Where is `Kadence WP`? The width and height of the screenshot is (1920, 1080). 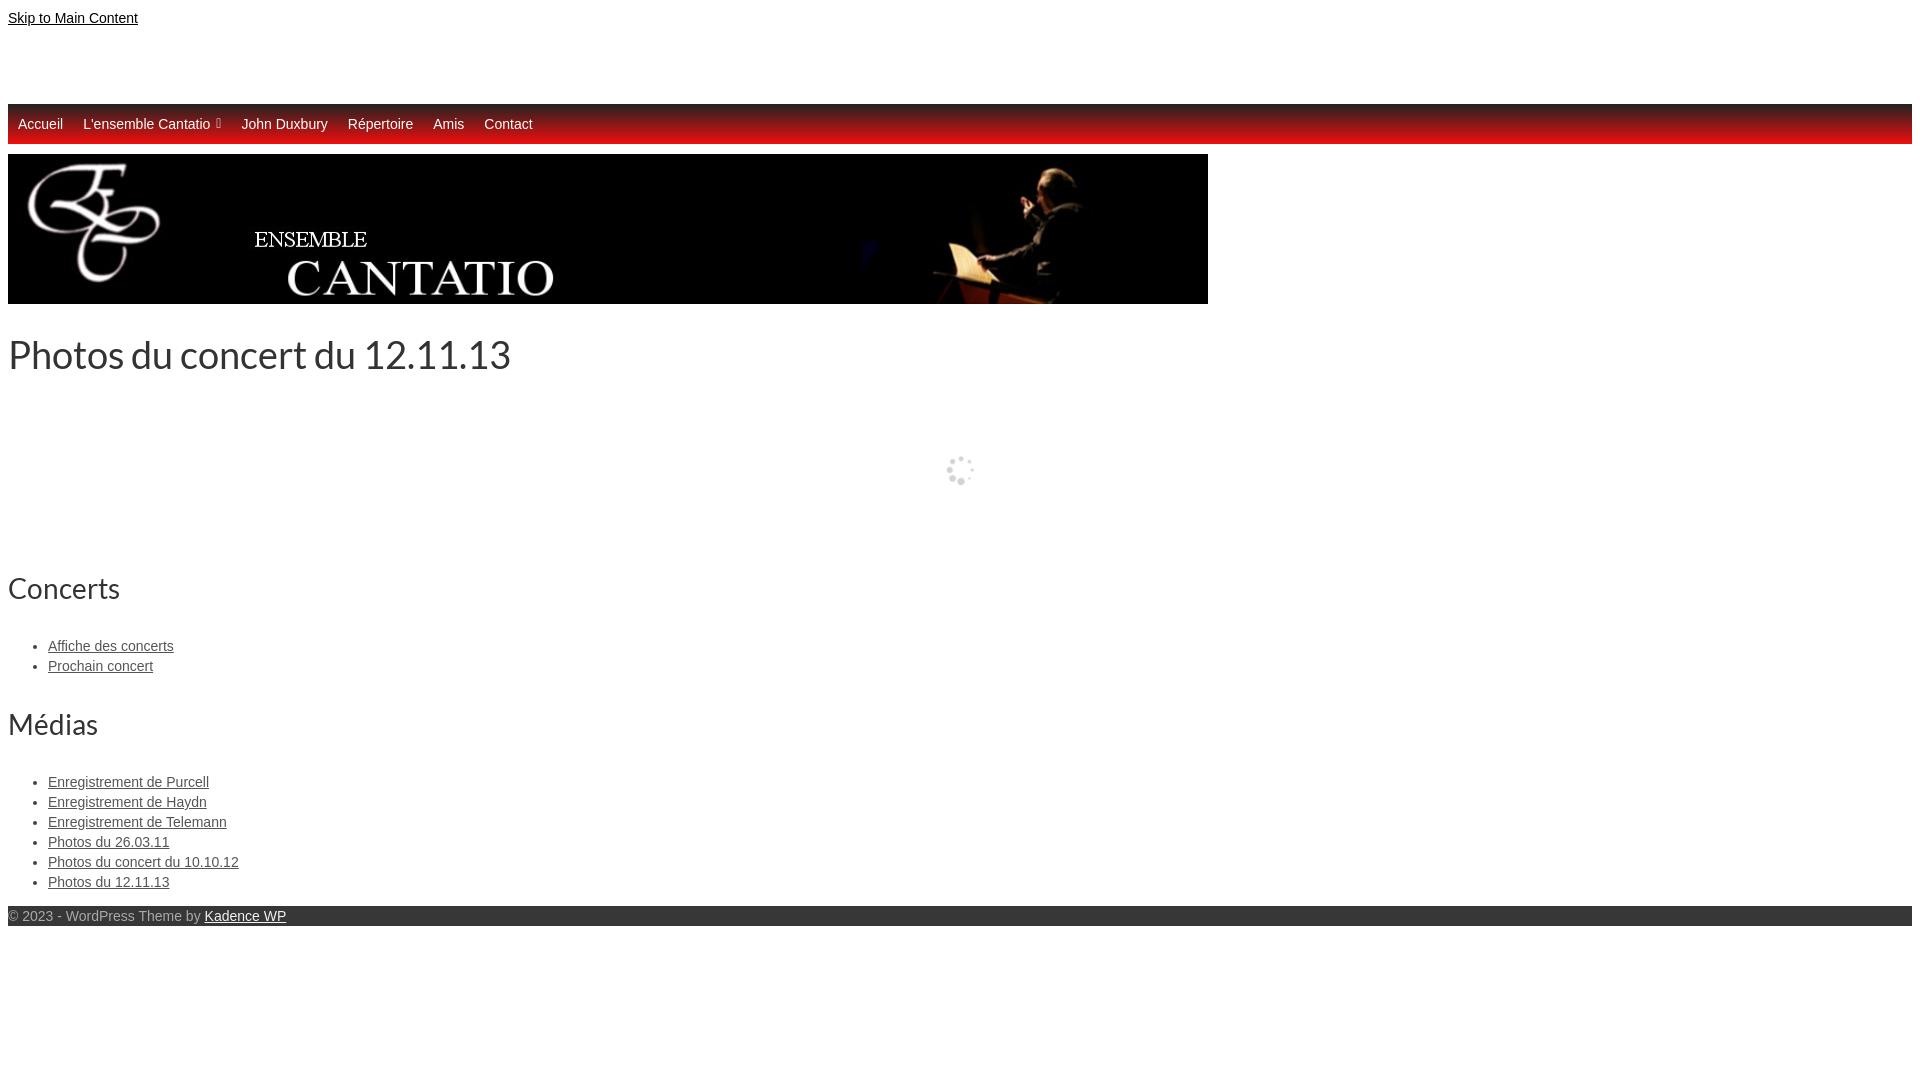
Kadence WP is located at coordinates (246, 916).